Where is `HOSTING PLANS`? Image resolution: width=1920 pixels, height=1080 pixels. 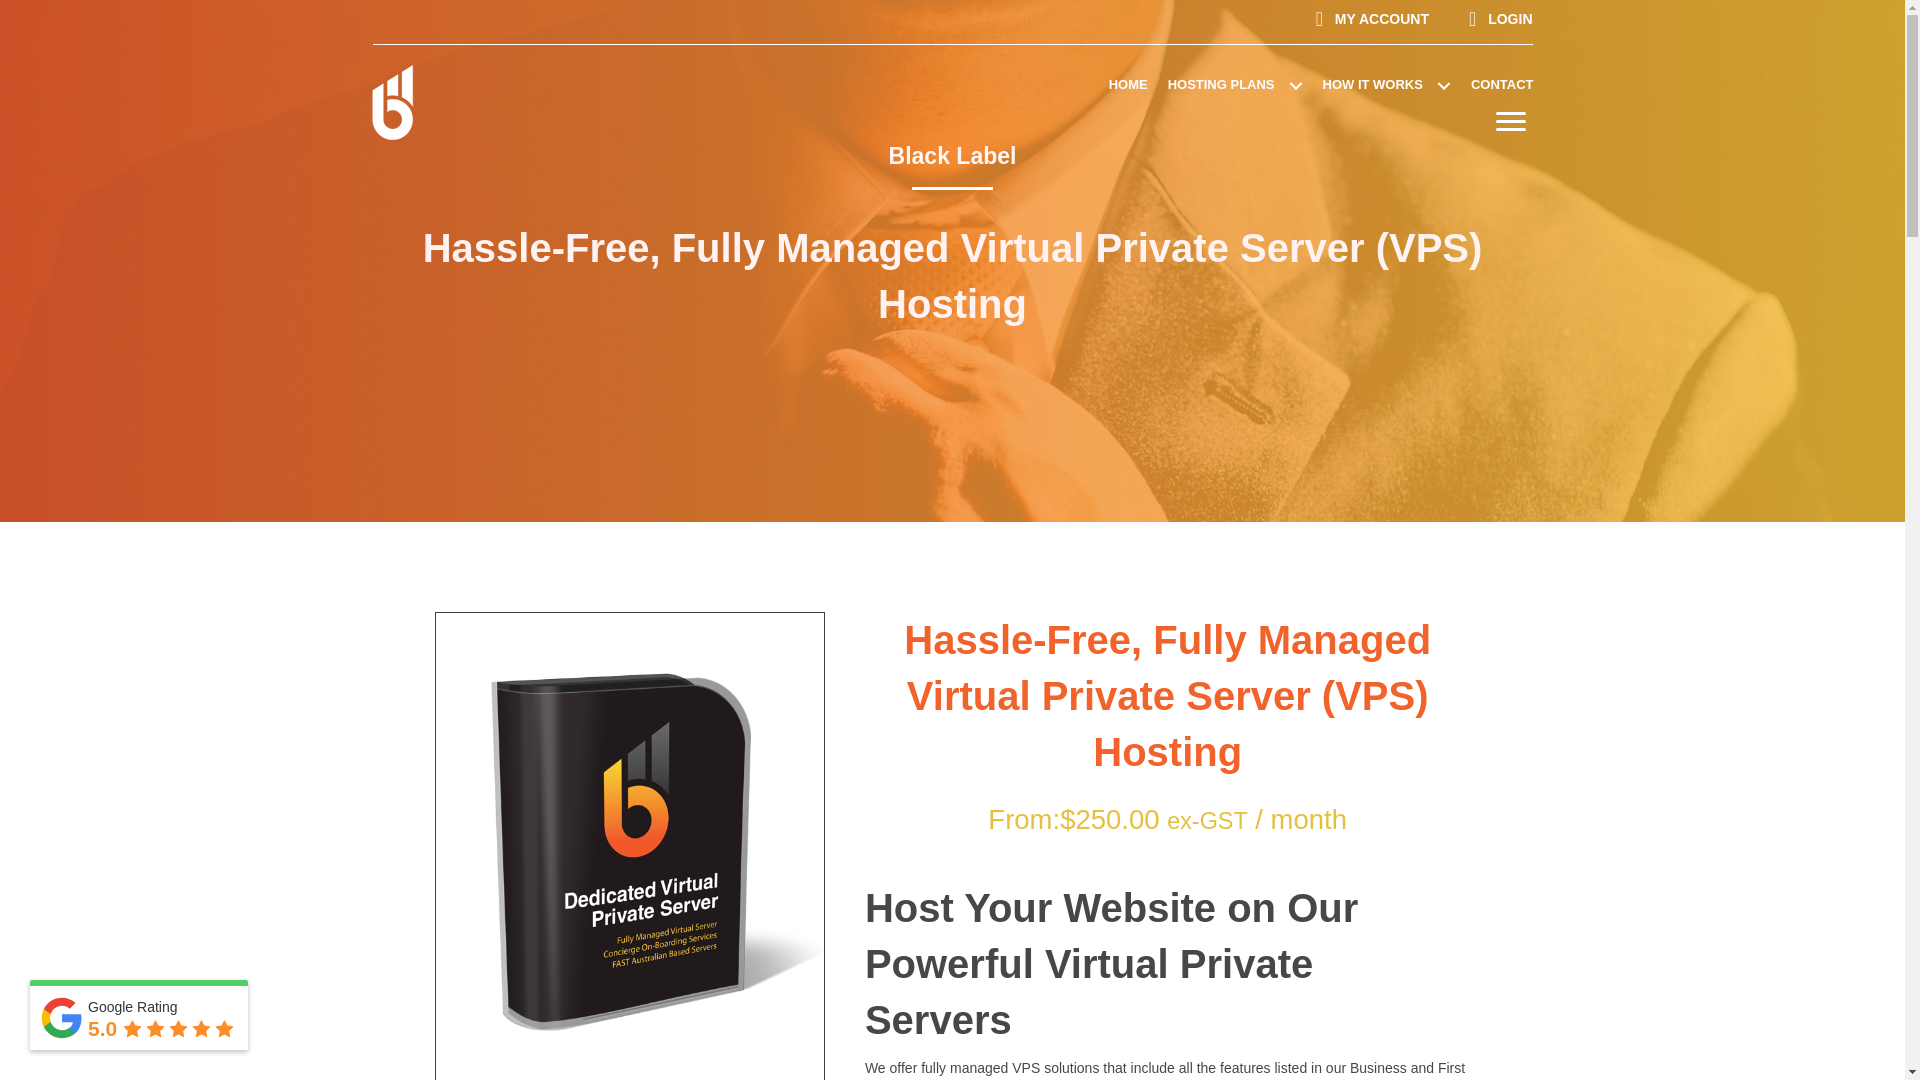
HOSTING PLANS is located at coordinates (1226, 84).